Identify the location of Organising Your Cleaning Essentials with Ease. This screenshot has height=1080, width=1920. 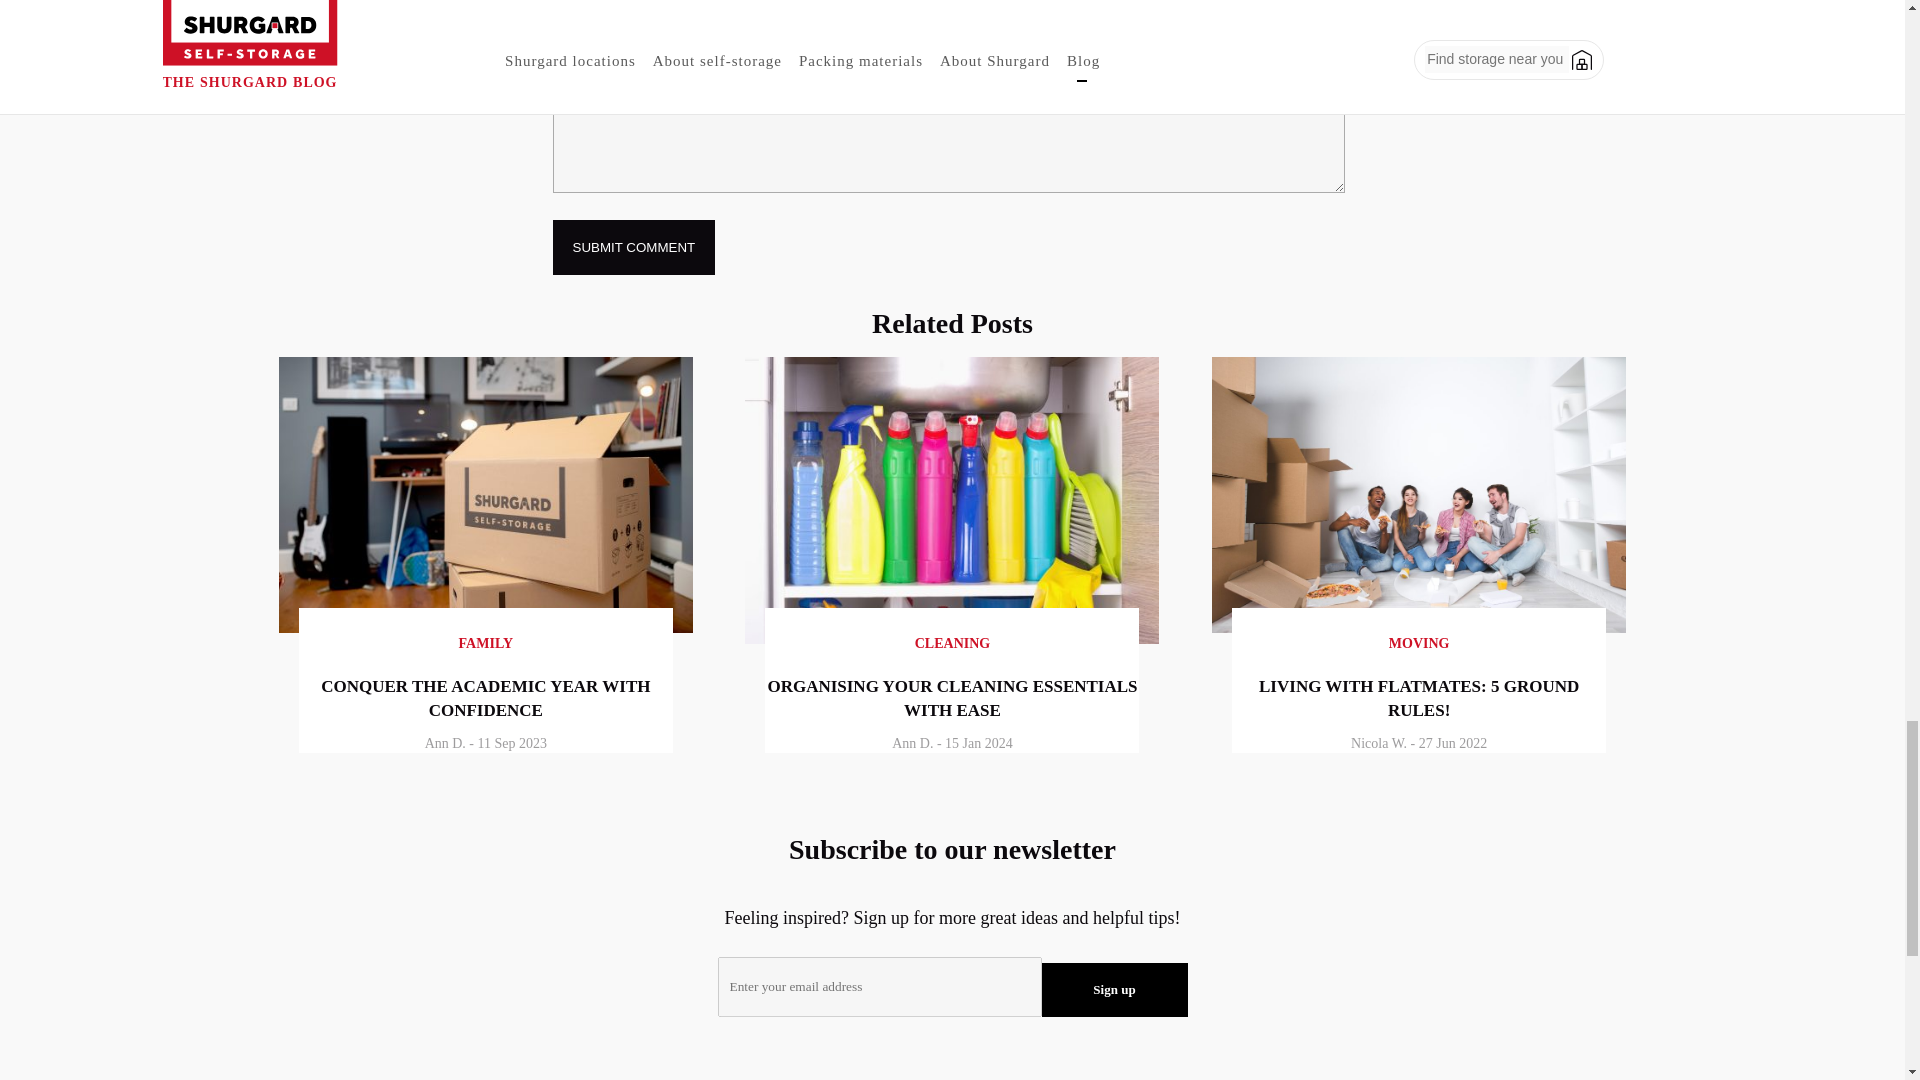
(952, 637).